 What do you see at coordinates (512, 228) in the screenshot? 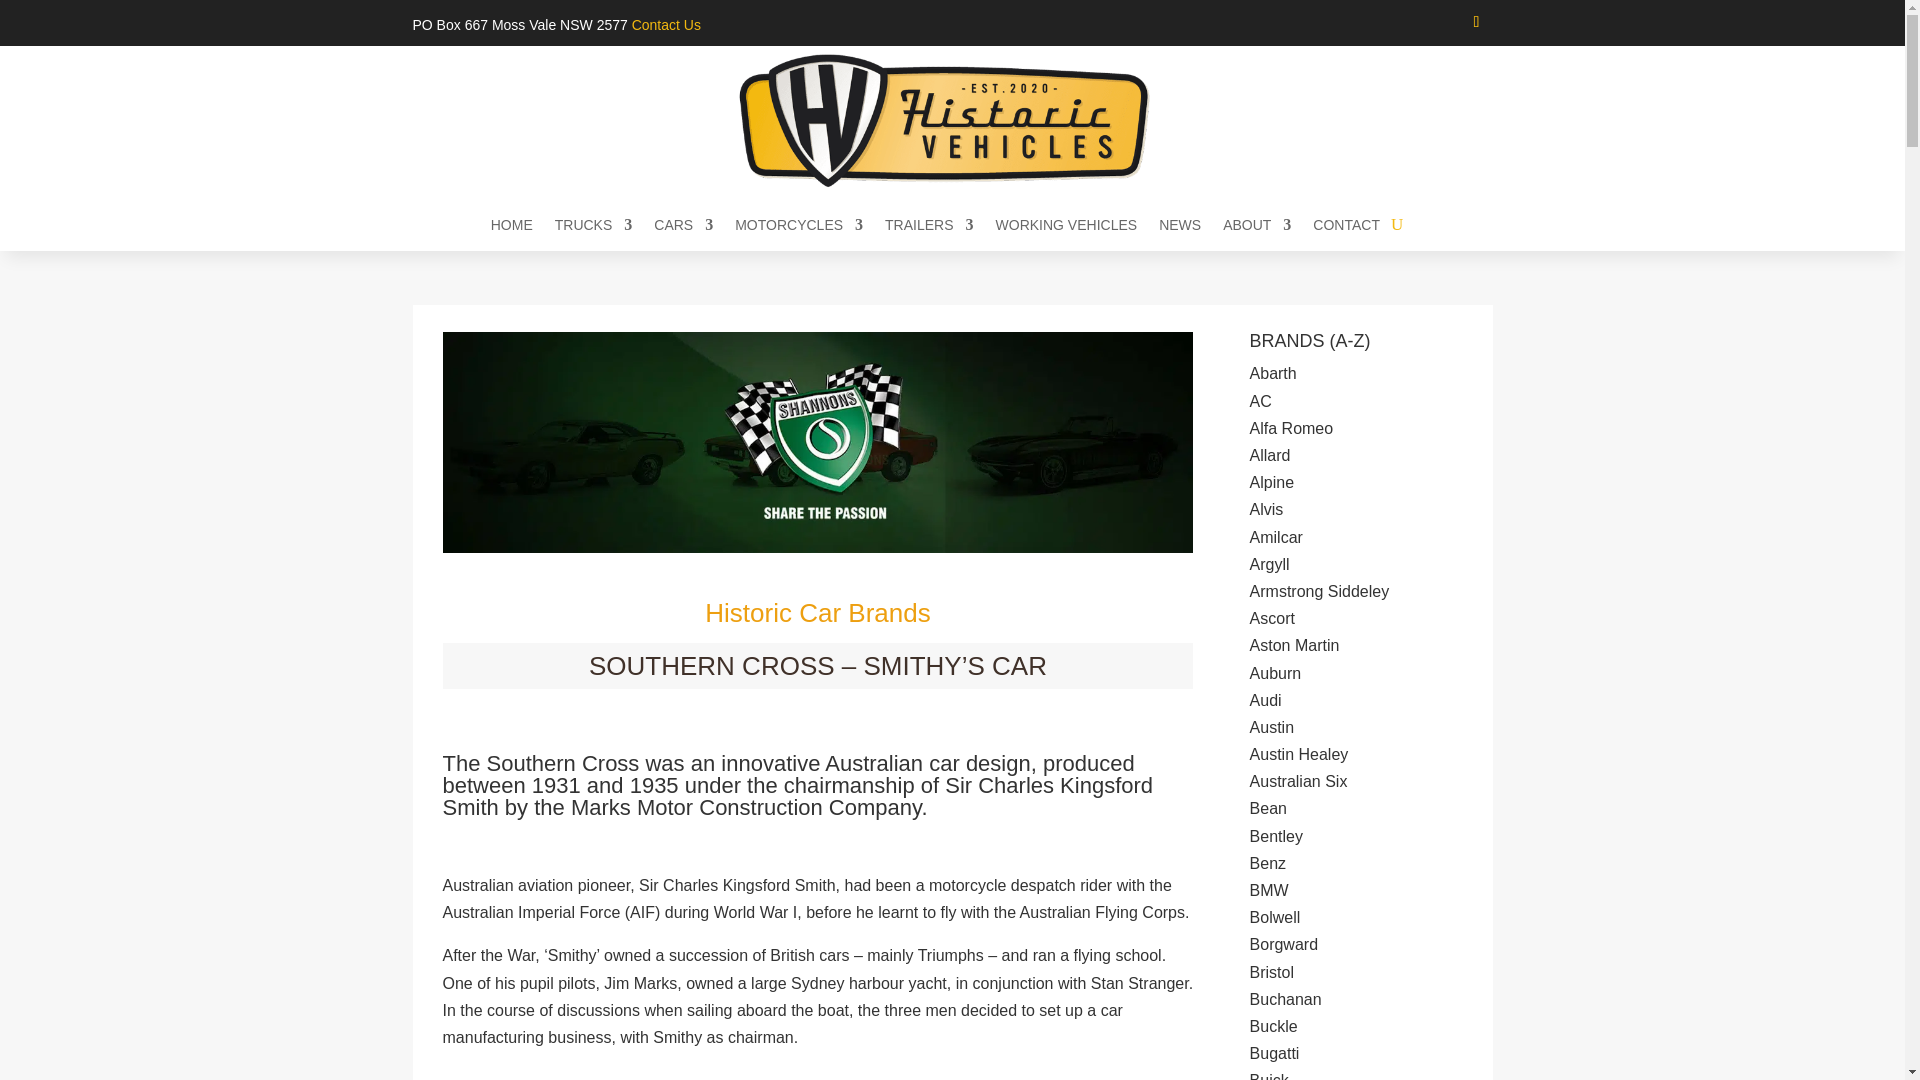
I see `HOME` at bounding box center [512, 228].